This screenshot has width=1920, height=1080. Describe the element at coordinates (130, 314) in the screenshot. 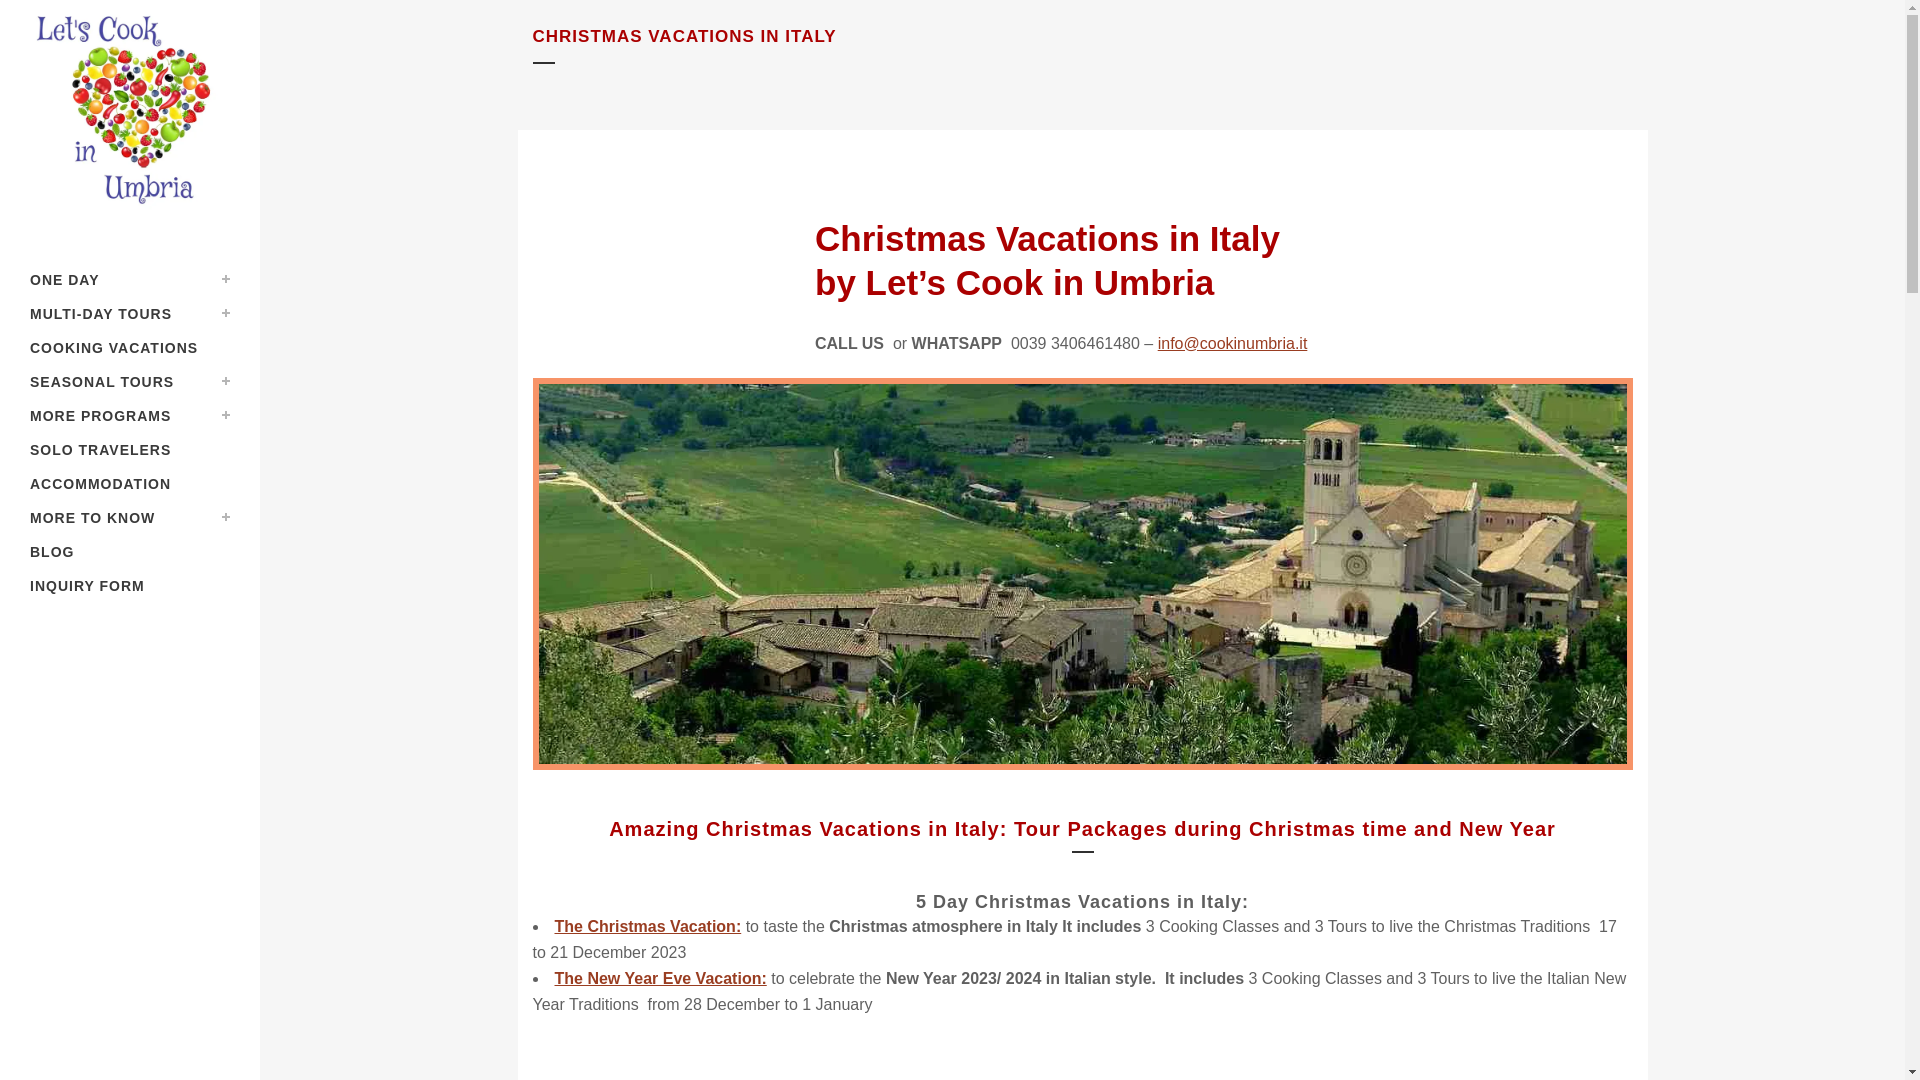

I see `Italy Food Tours ` at that location.